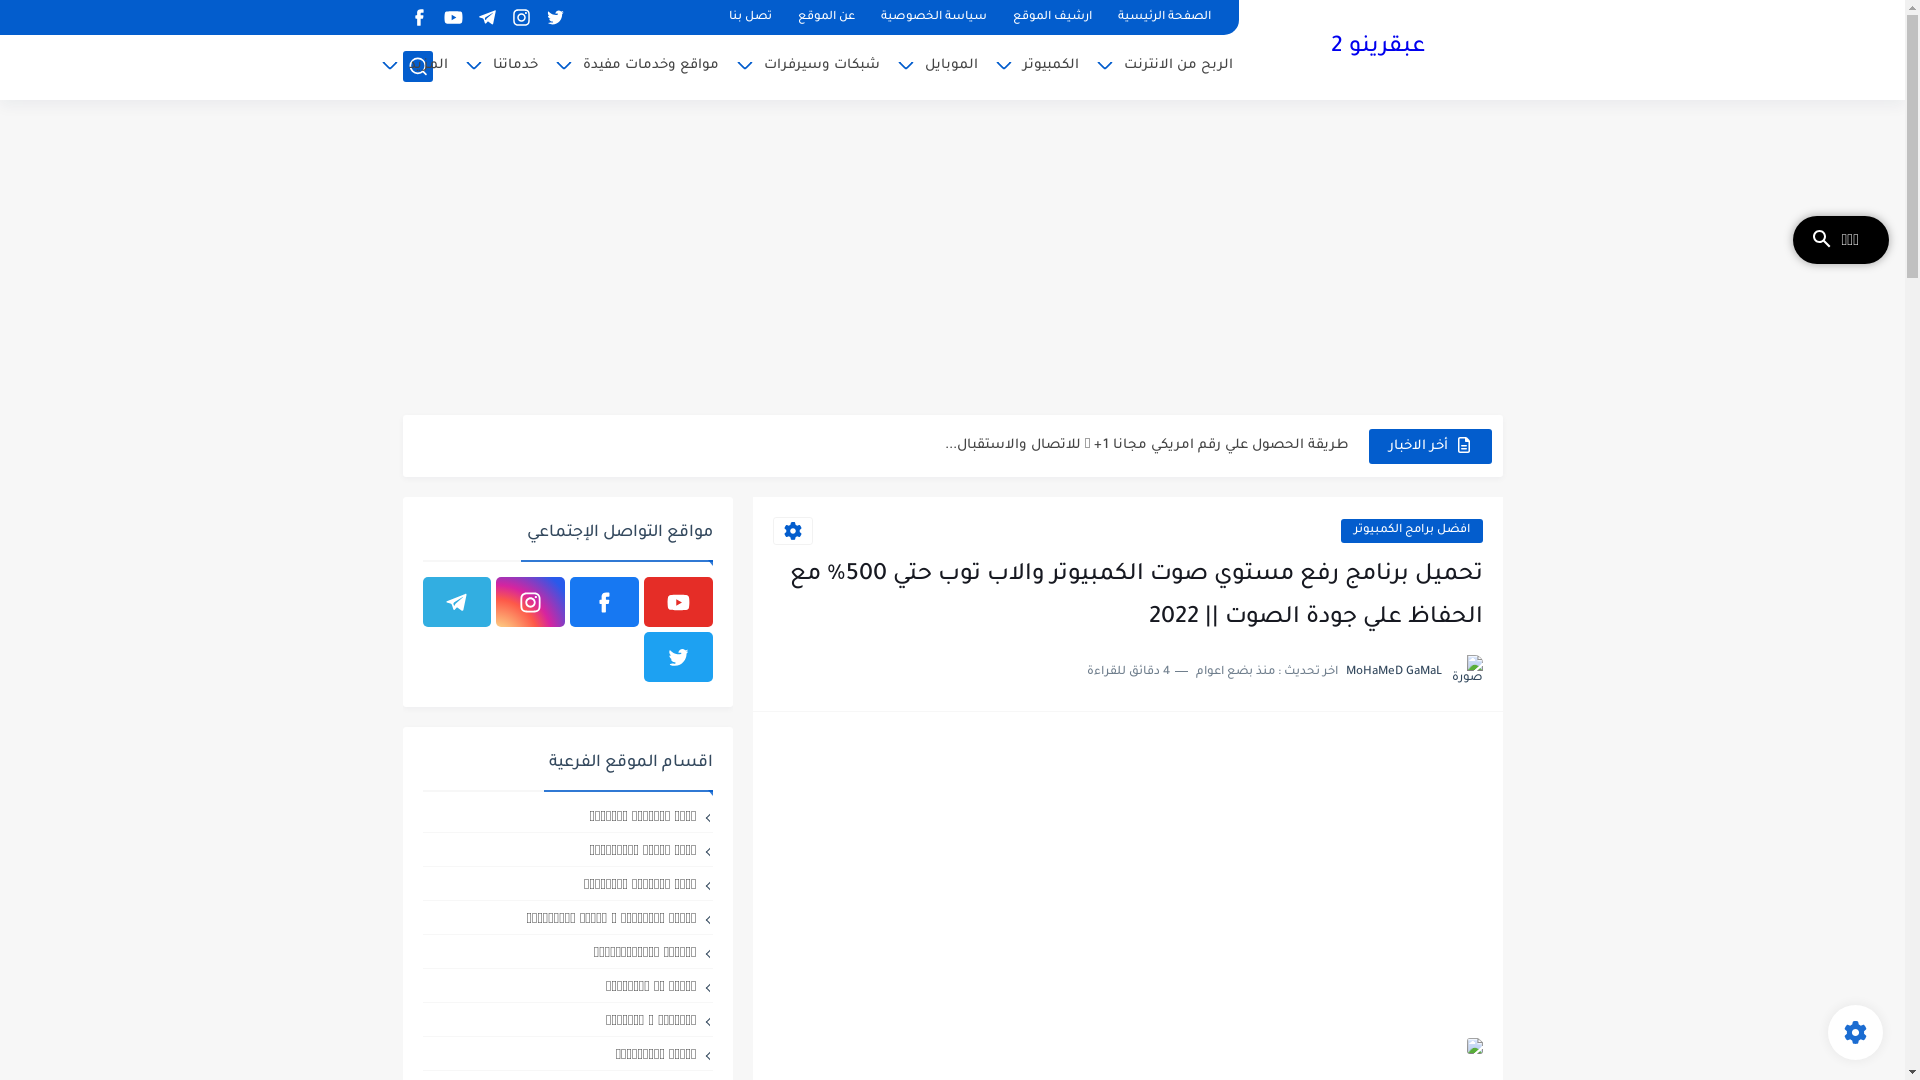 The width and height of the screenshot is (1920, 1080). What do you see at coordinates (952, 260) in the screenshot?
I see `Advertisement` at bounding box center [952, 260].